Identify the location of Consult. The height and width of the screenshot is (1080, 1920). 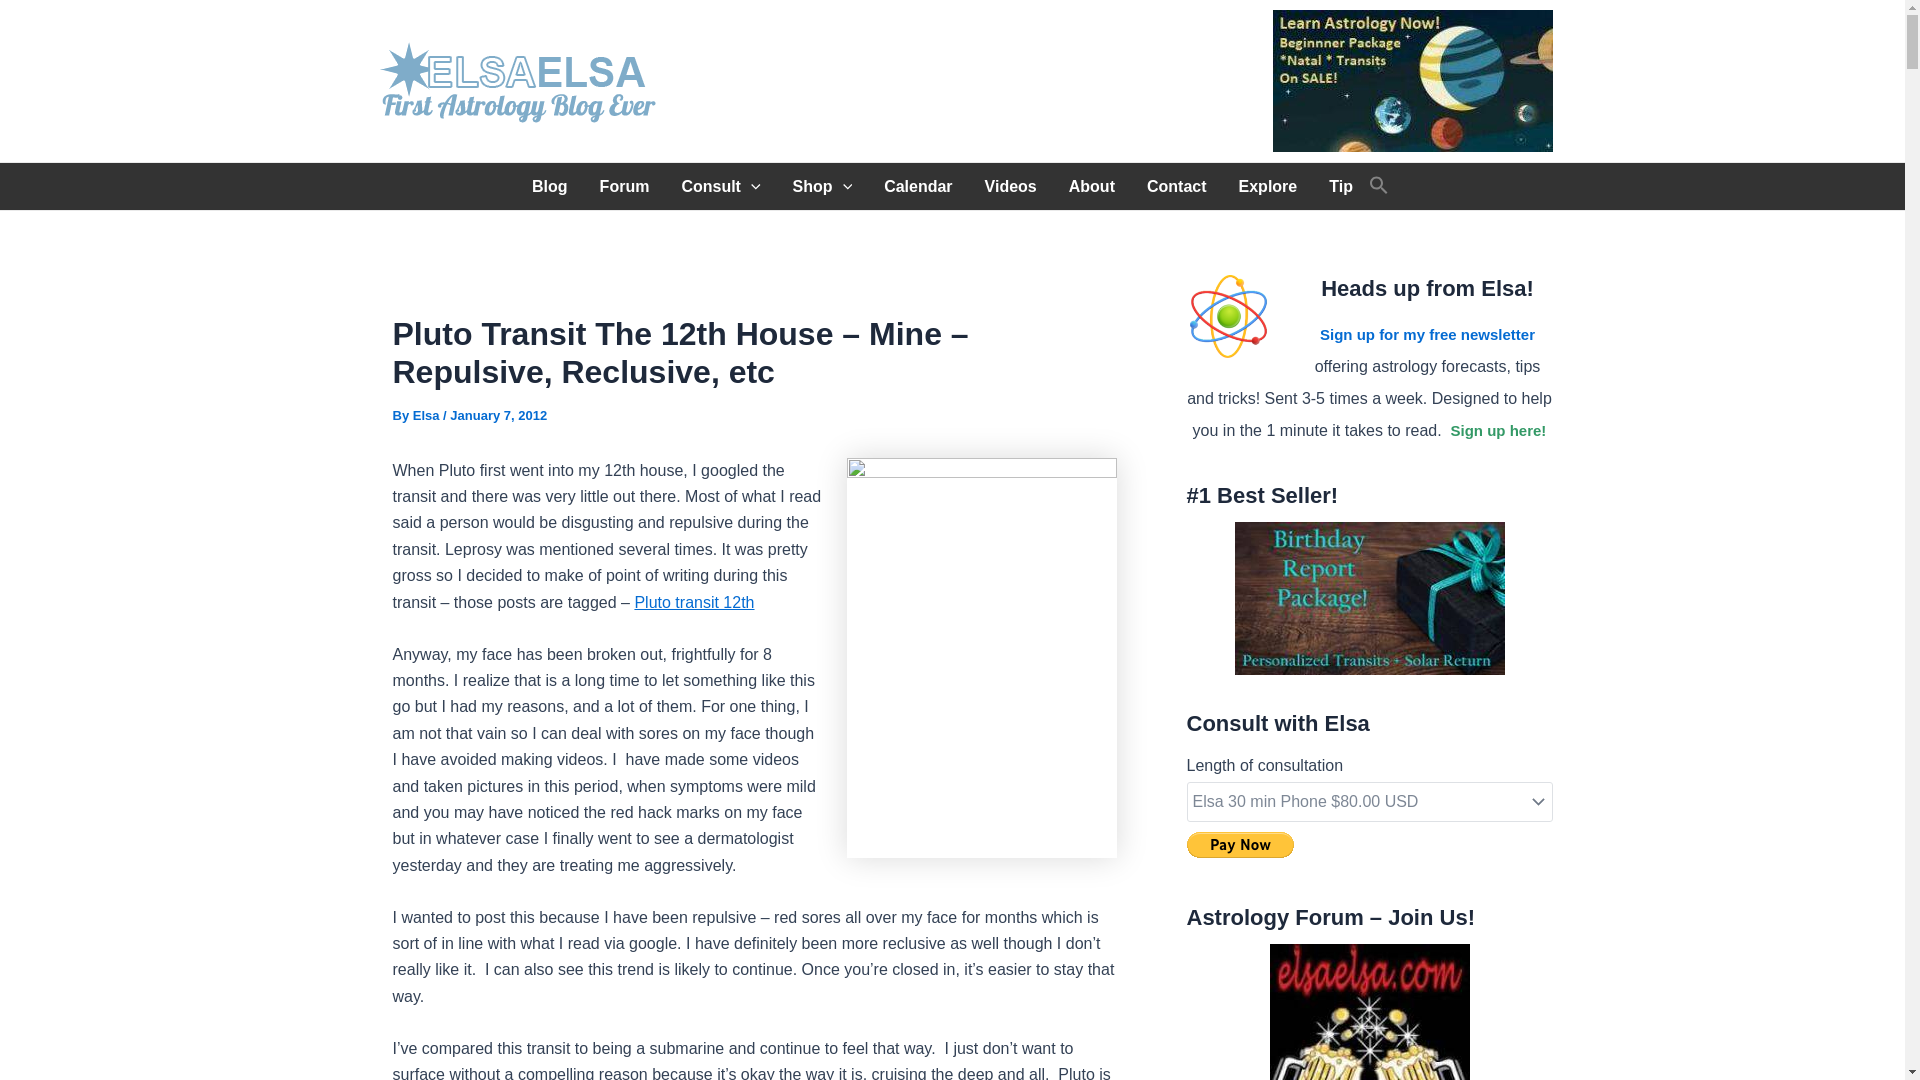
(720, 186).